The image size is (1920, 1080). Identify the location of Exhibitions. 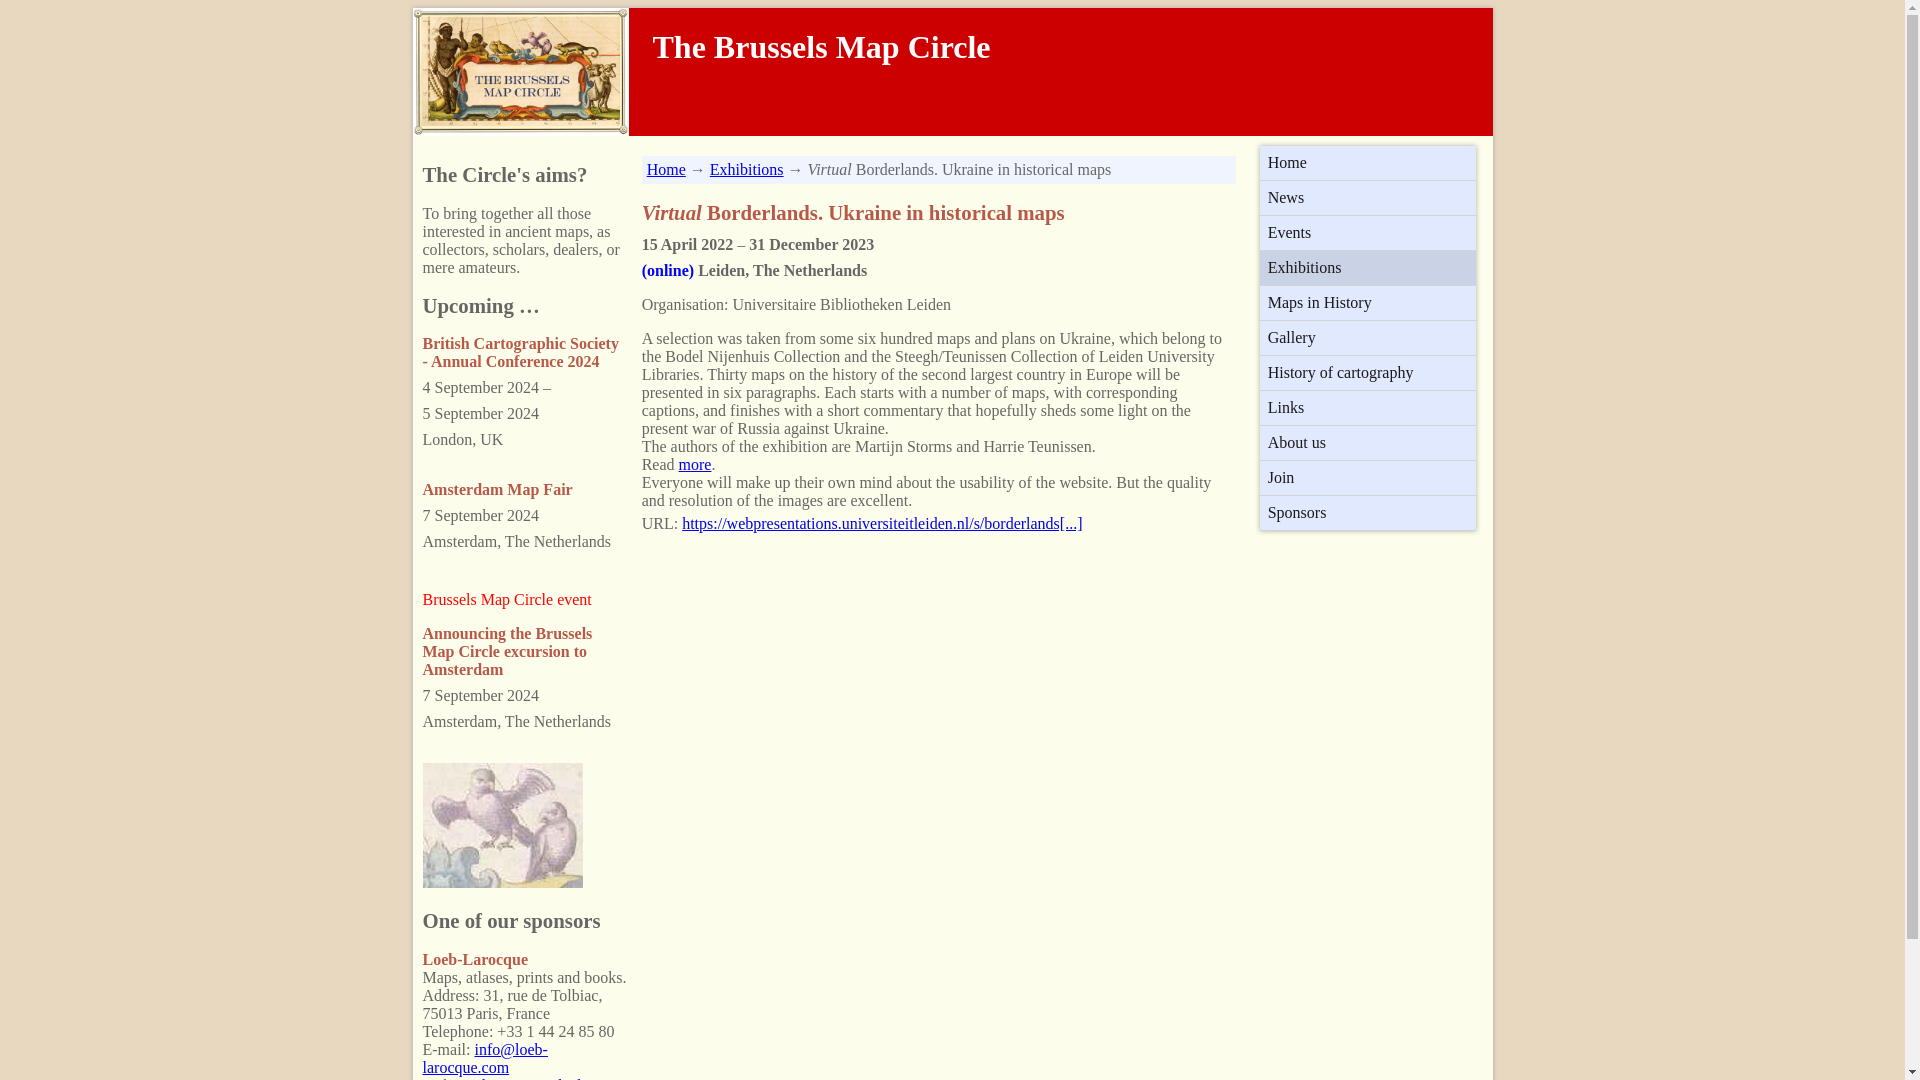
(746, 169).